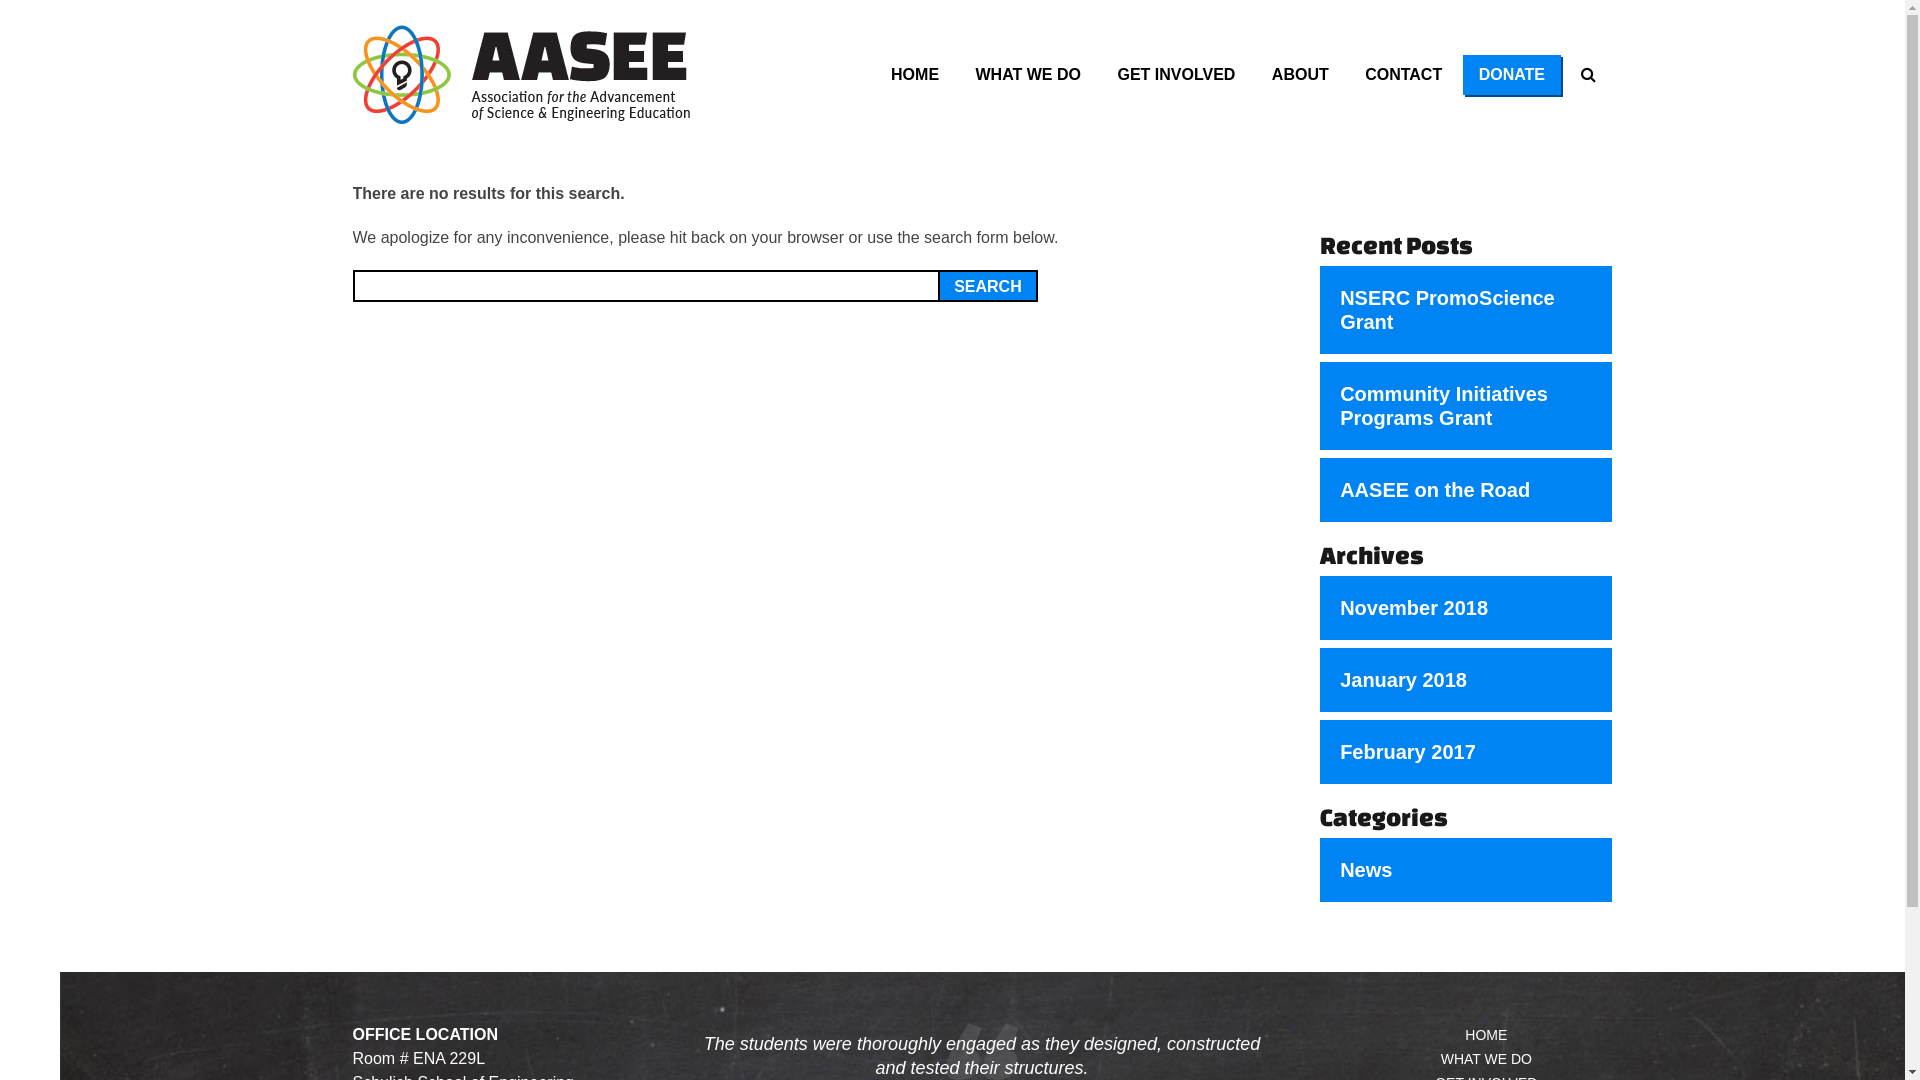  What do you see at coordinates (1466, 406) in the screenshot?
I see `Community Initiatives Programs Grant` at bounding box center [1466, 406].